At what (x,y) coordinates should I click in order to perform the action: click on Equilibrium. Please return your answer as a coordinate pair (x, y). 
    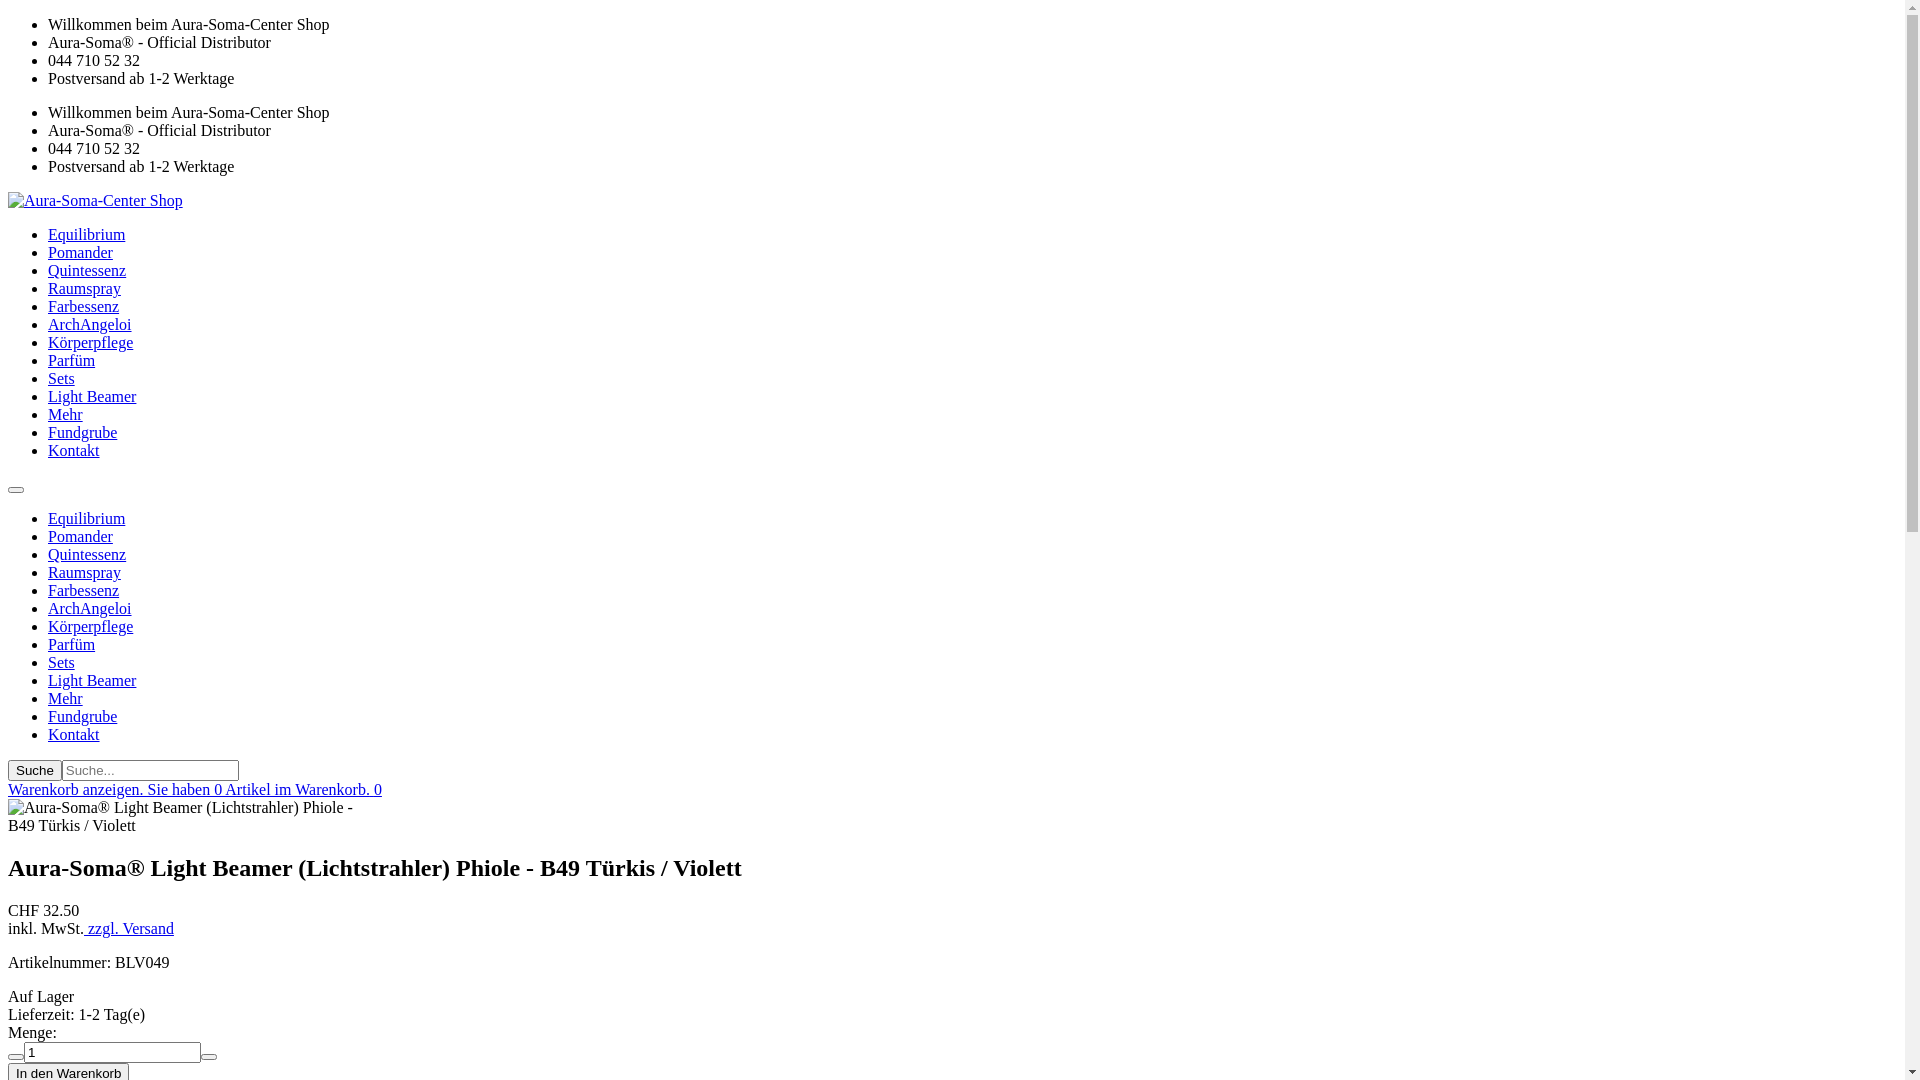
    Looking at the image, I should click on (86, 518).